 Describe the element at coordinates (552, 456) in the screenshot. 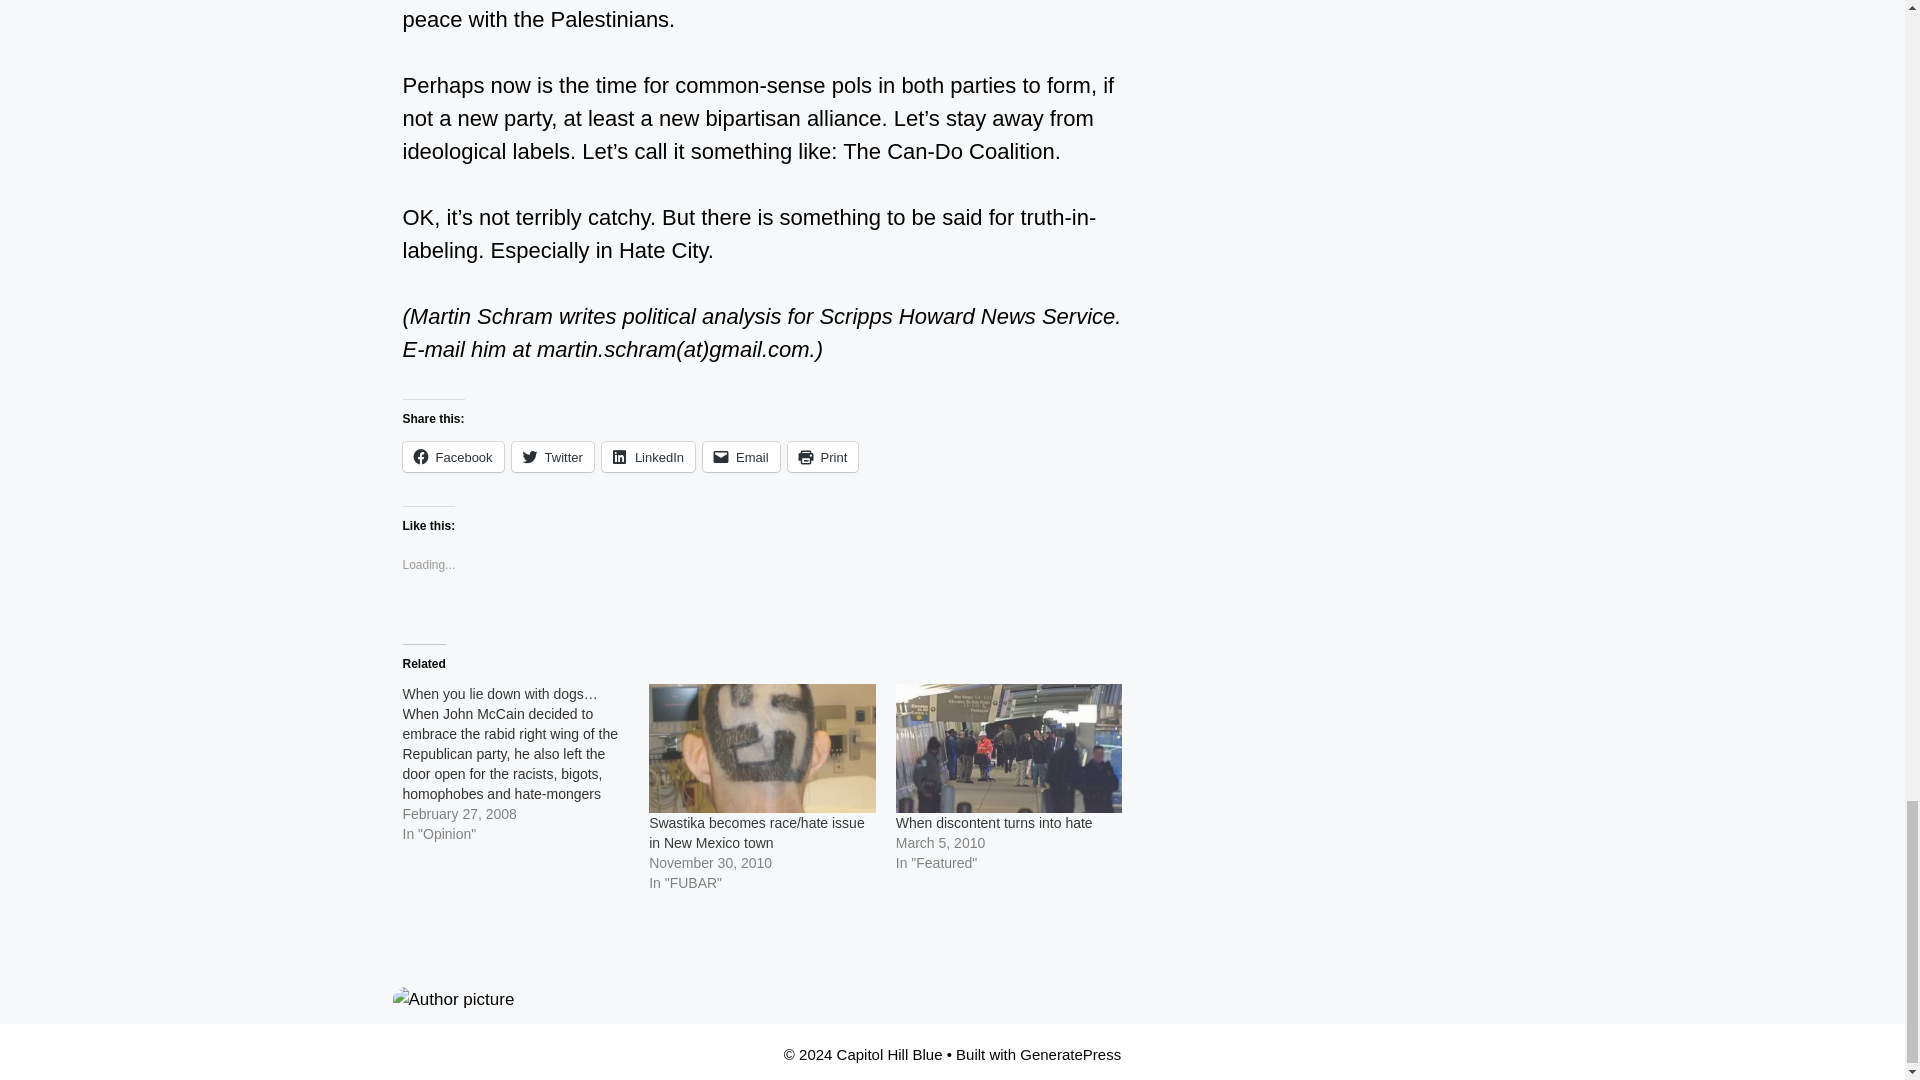

I see `Twitter` at that location.